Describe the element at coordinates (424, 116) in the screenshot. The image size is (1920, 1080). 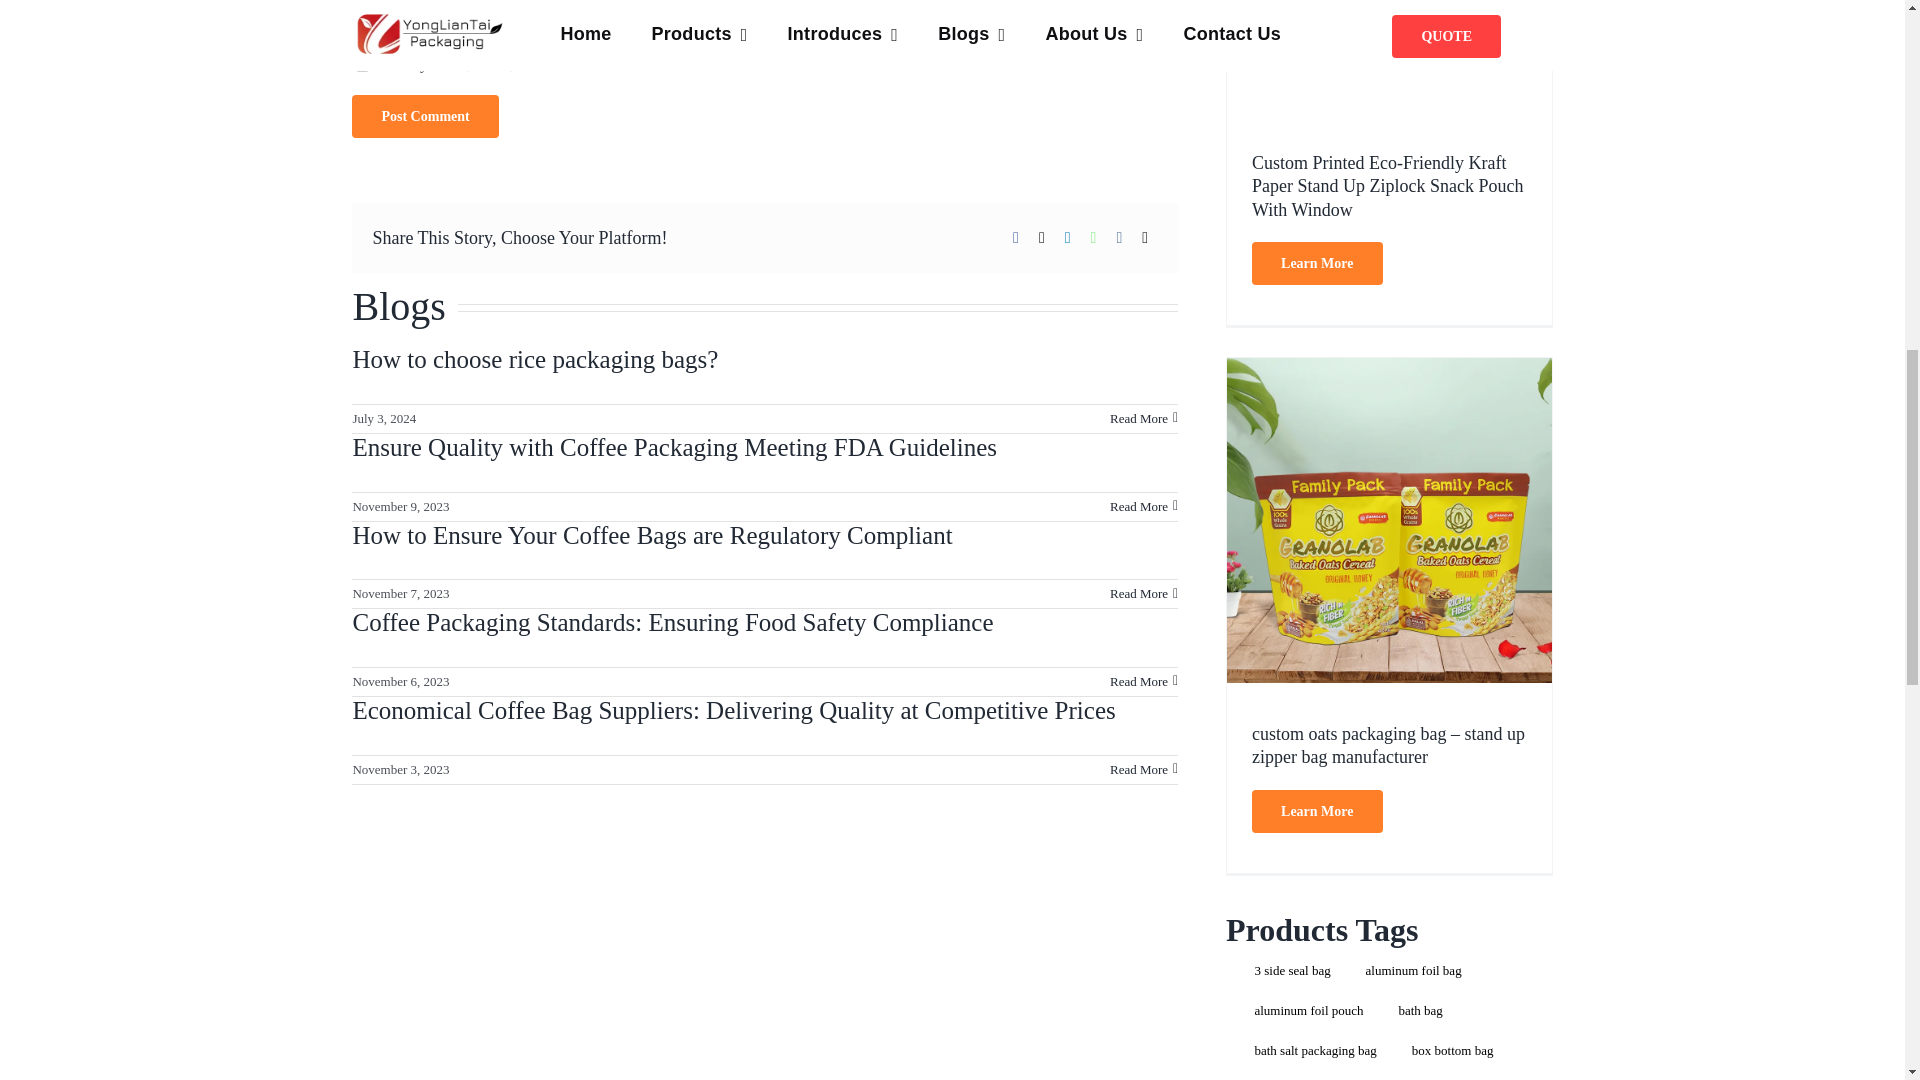
I see `Post Comment` at that location.